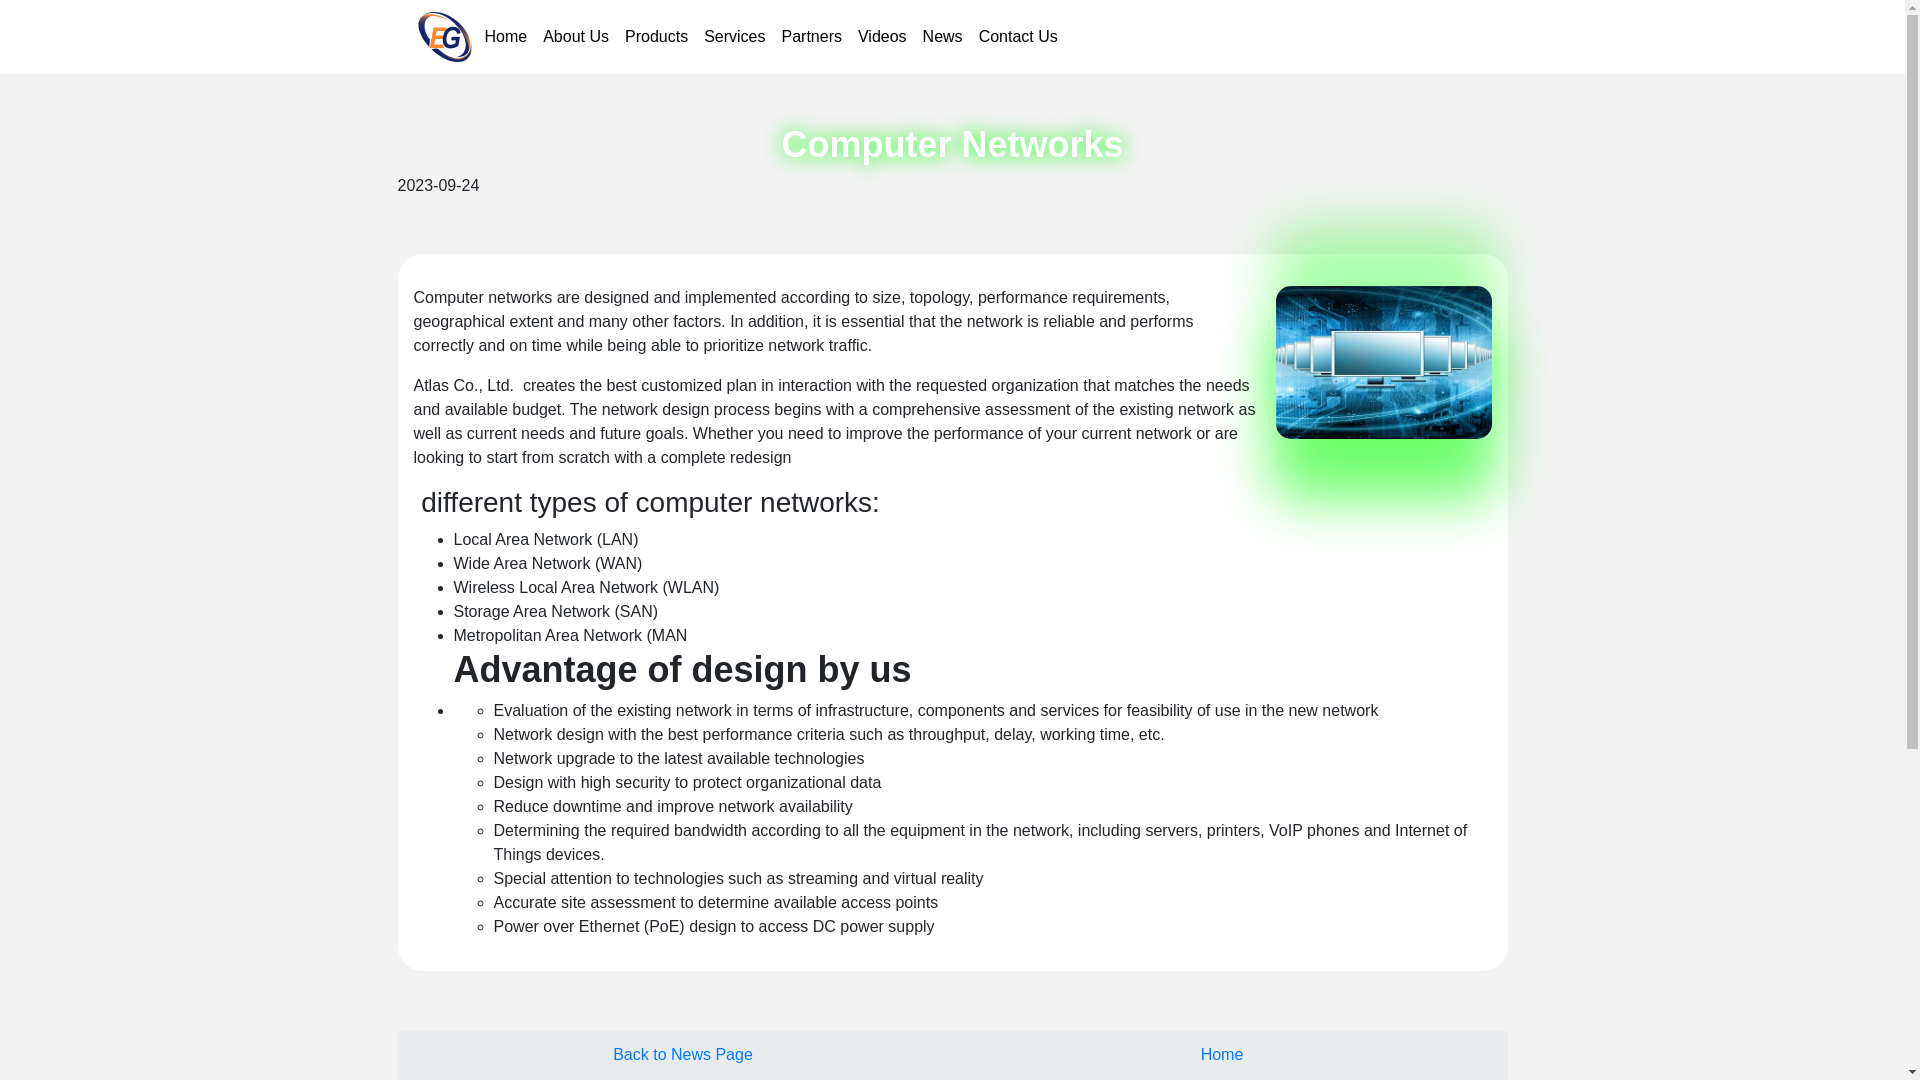 The image size is (1920, 1080). Describe the element at coordinates (812, 37) in the screenshot. I see `Partners` at that location.